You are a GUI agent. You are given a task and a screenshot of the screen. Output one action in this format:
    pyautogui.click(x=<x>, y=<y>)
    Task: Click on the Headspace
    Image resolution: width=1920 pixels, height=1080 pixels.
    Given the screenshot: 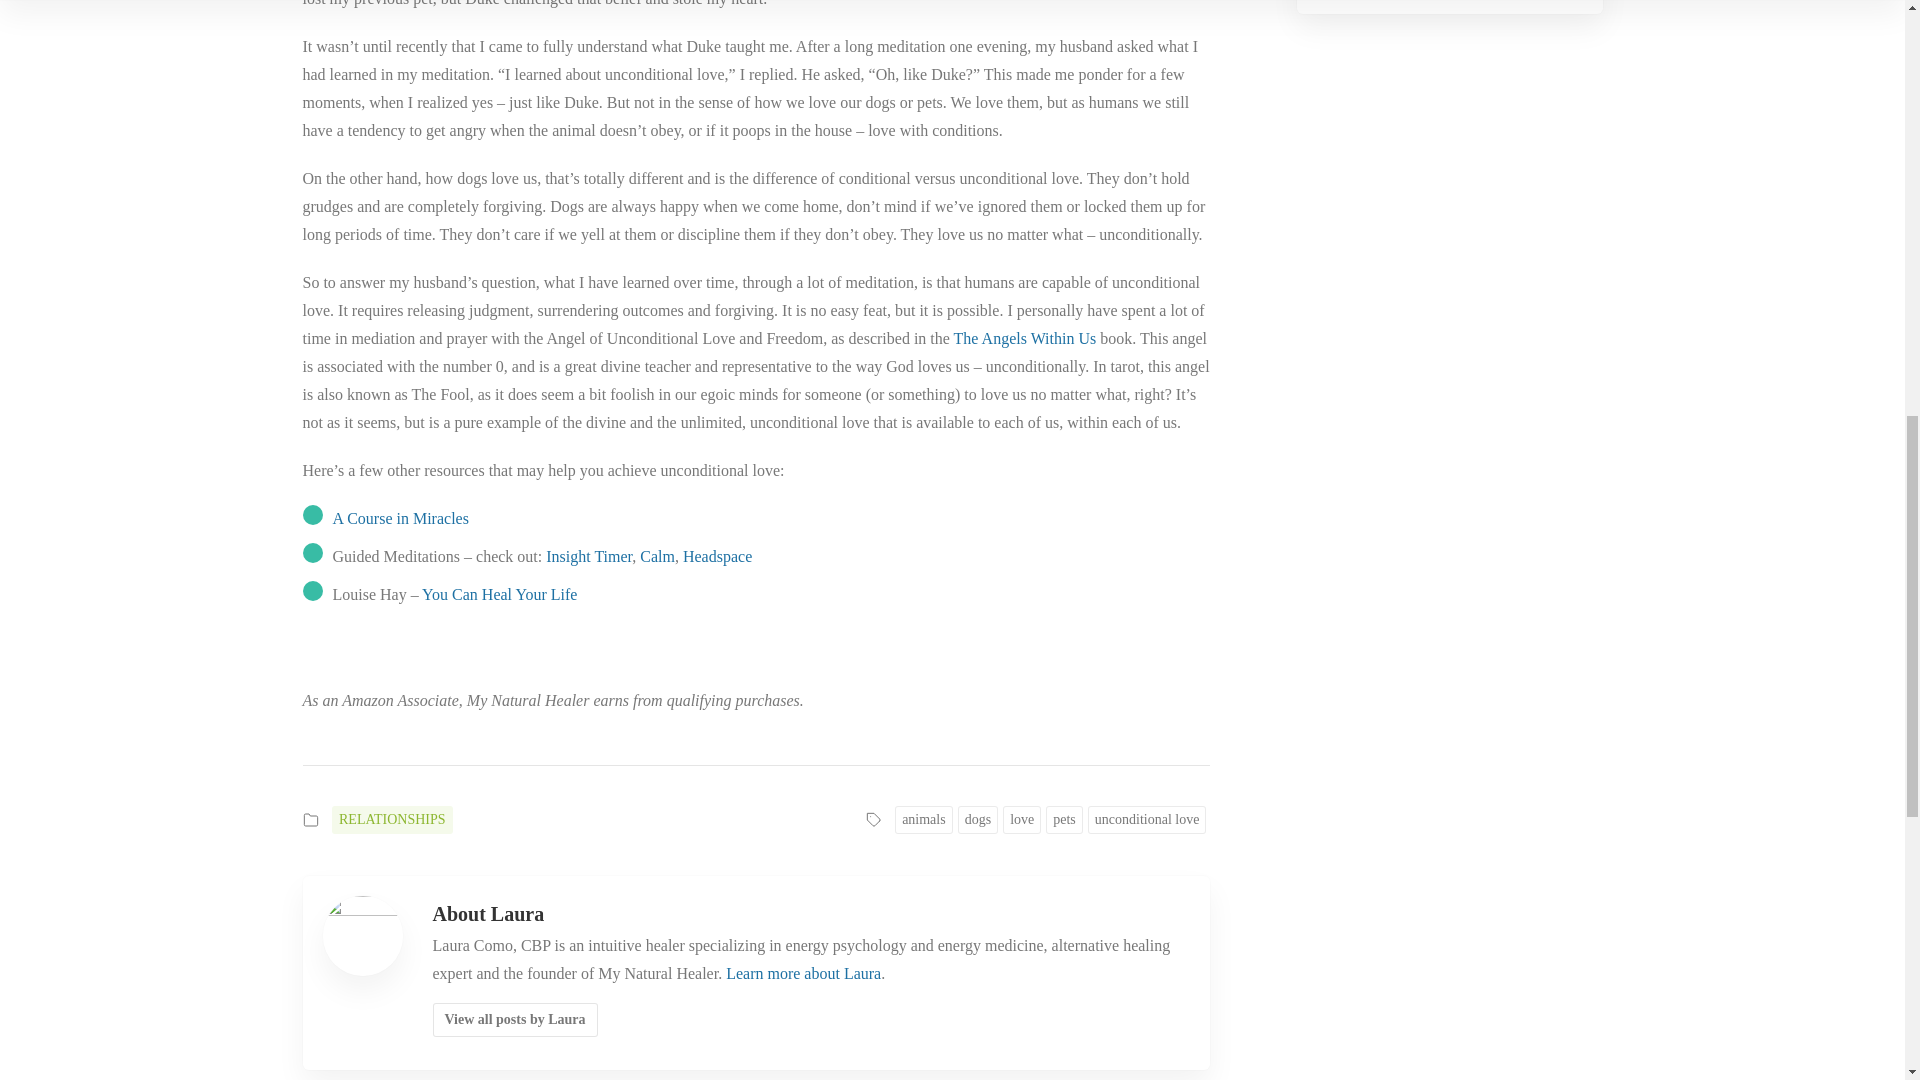 What is the action you would take?
    pyautogui.click(x=718, y=556)
    